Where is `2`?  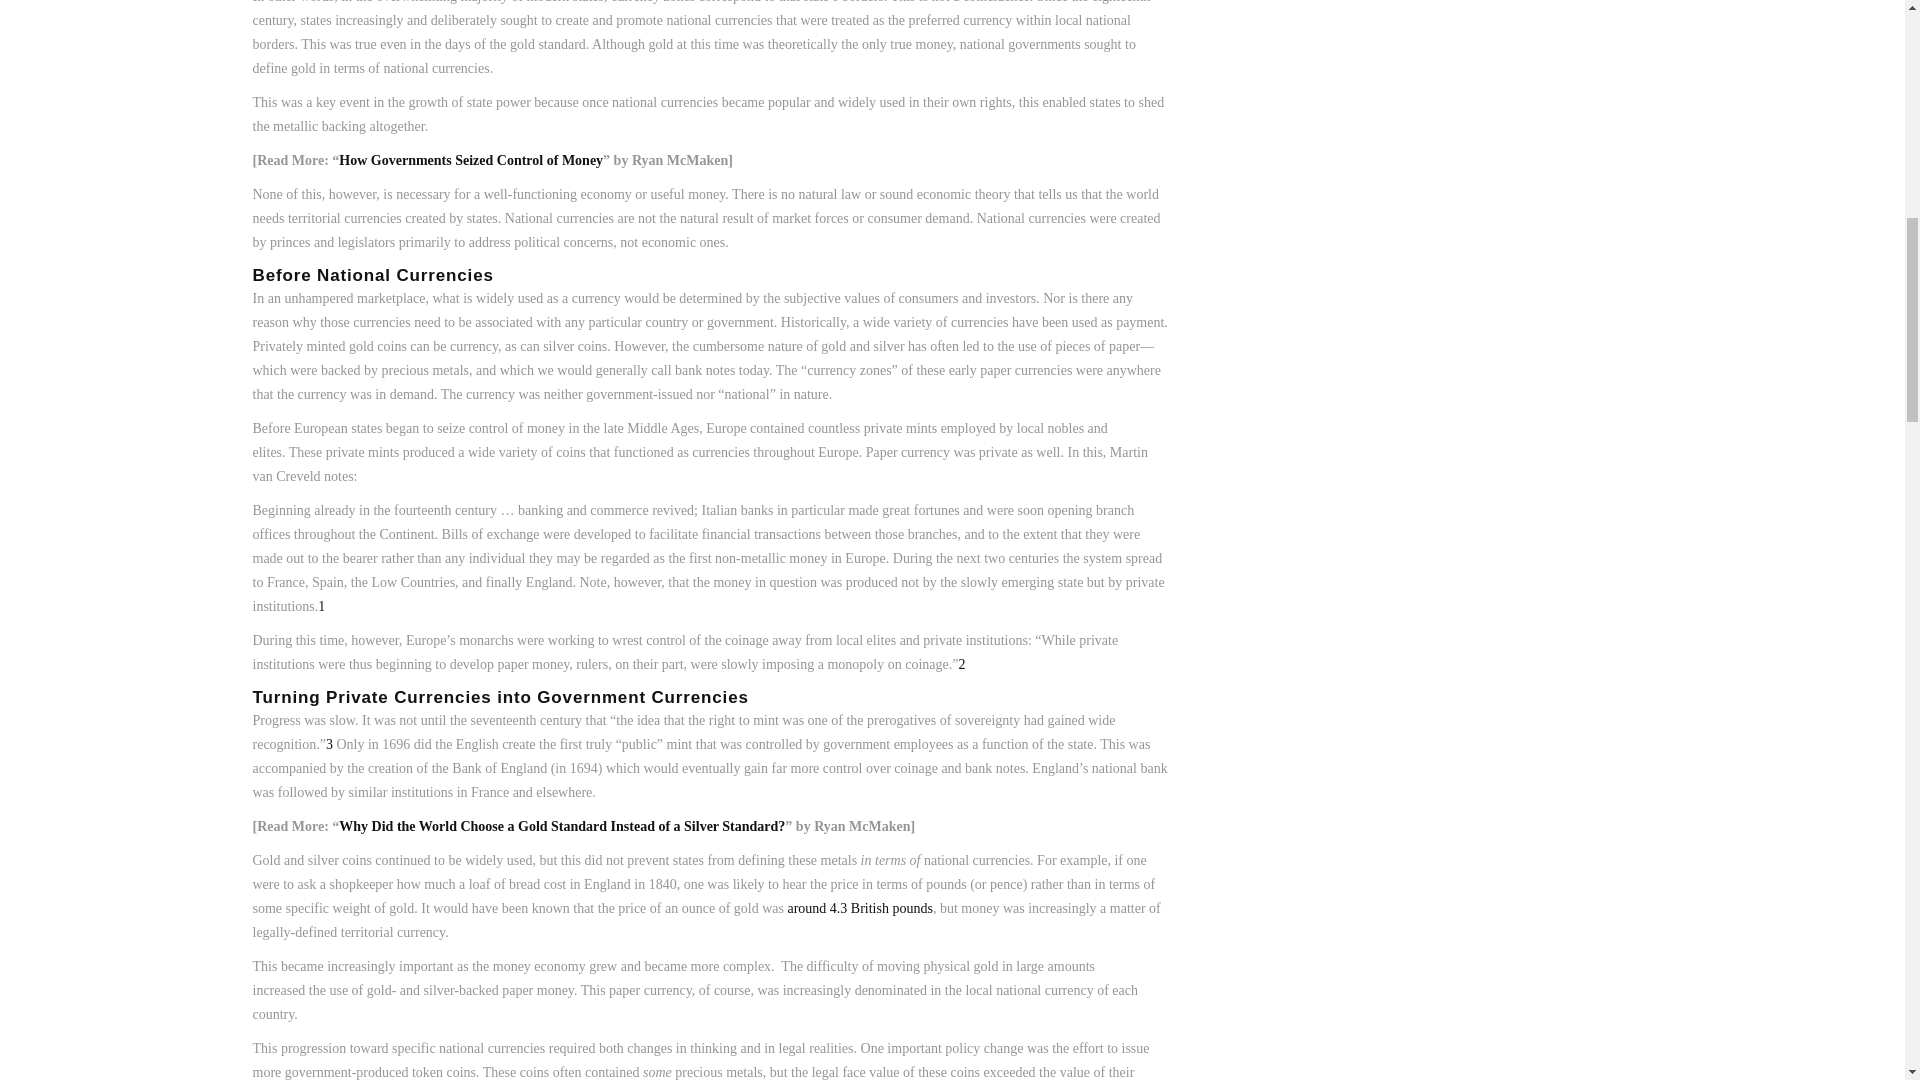 2 is located at coordinates (962, 664).